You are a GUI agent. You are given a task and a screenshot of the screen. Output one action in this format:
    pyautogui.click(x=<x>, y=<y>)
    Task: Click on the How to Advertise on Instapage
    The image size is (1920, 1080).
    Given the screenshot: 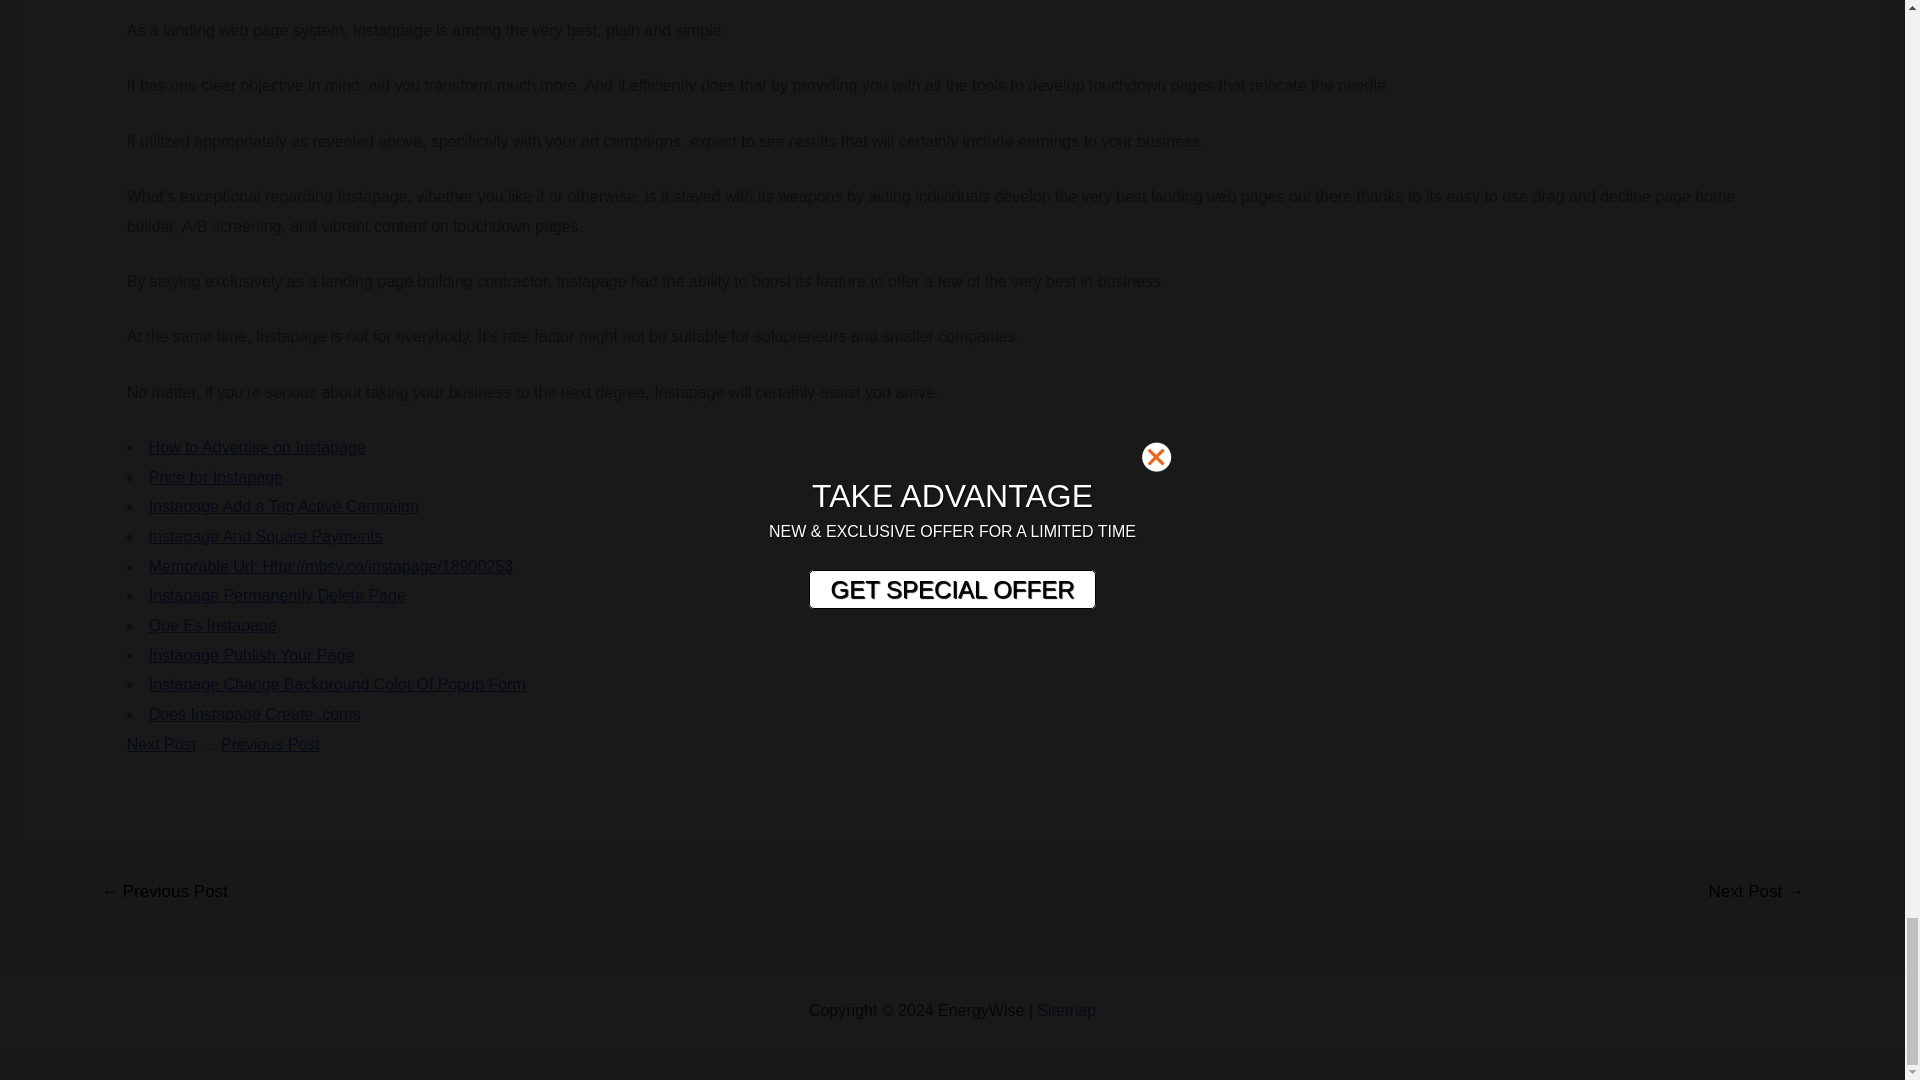 What is the action you would take?
    pyautogui.click(x=258, y=446)
    